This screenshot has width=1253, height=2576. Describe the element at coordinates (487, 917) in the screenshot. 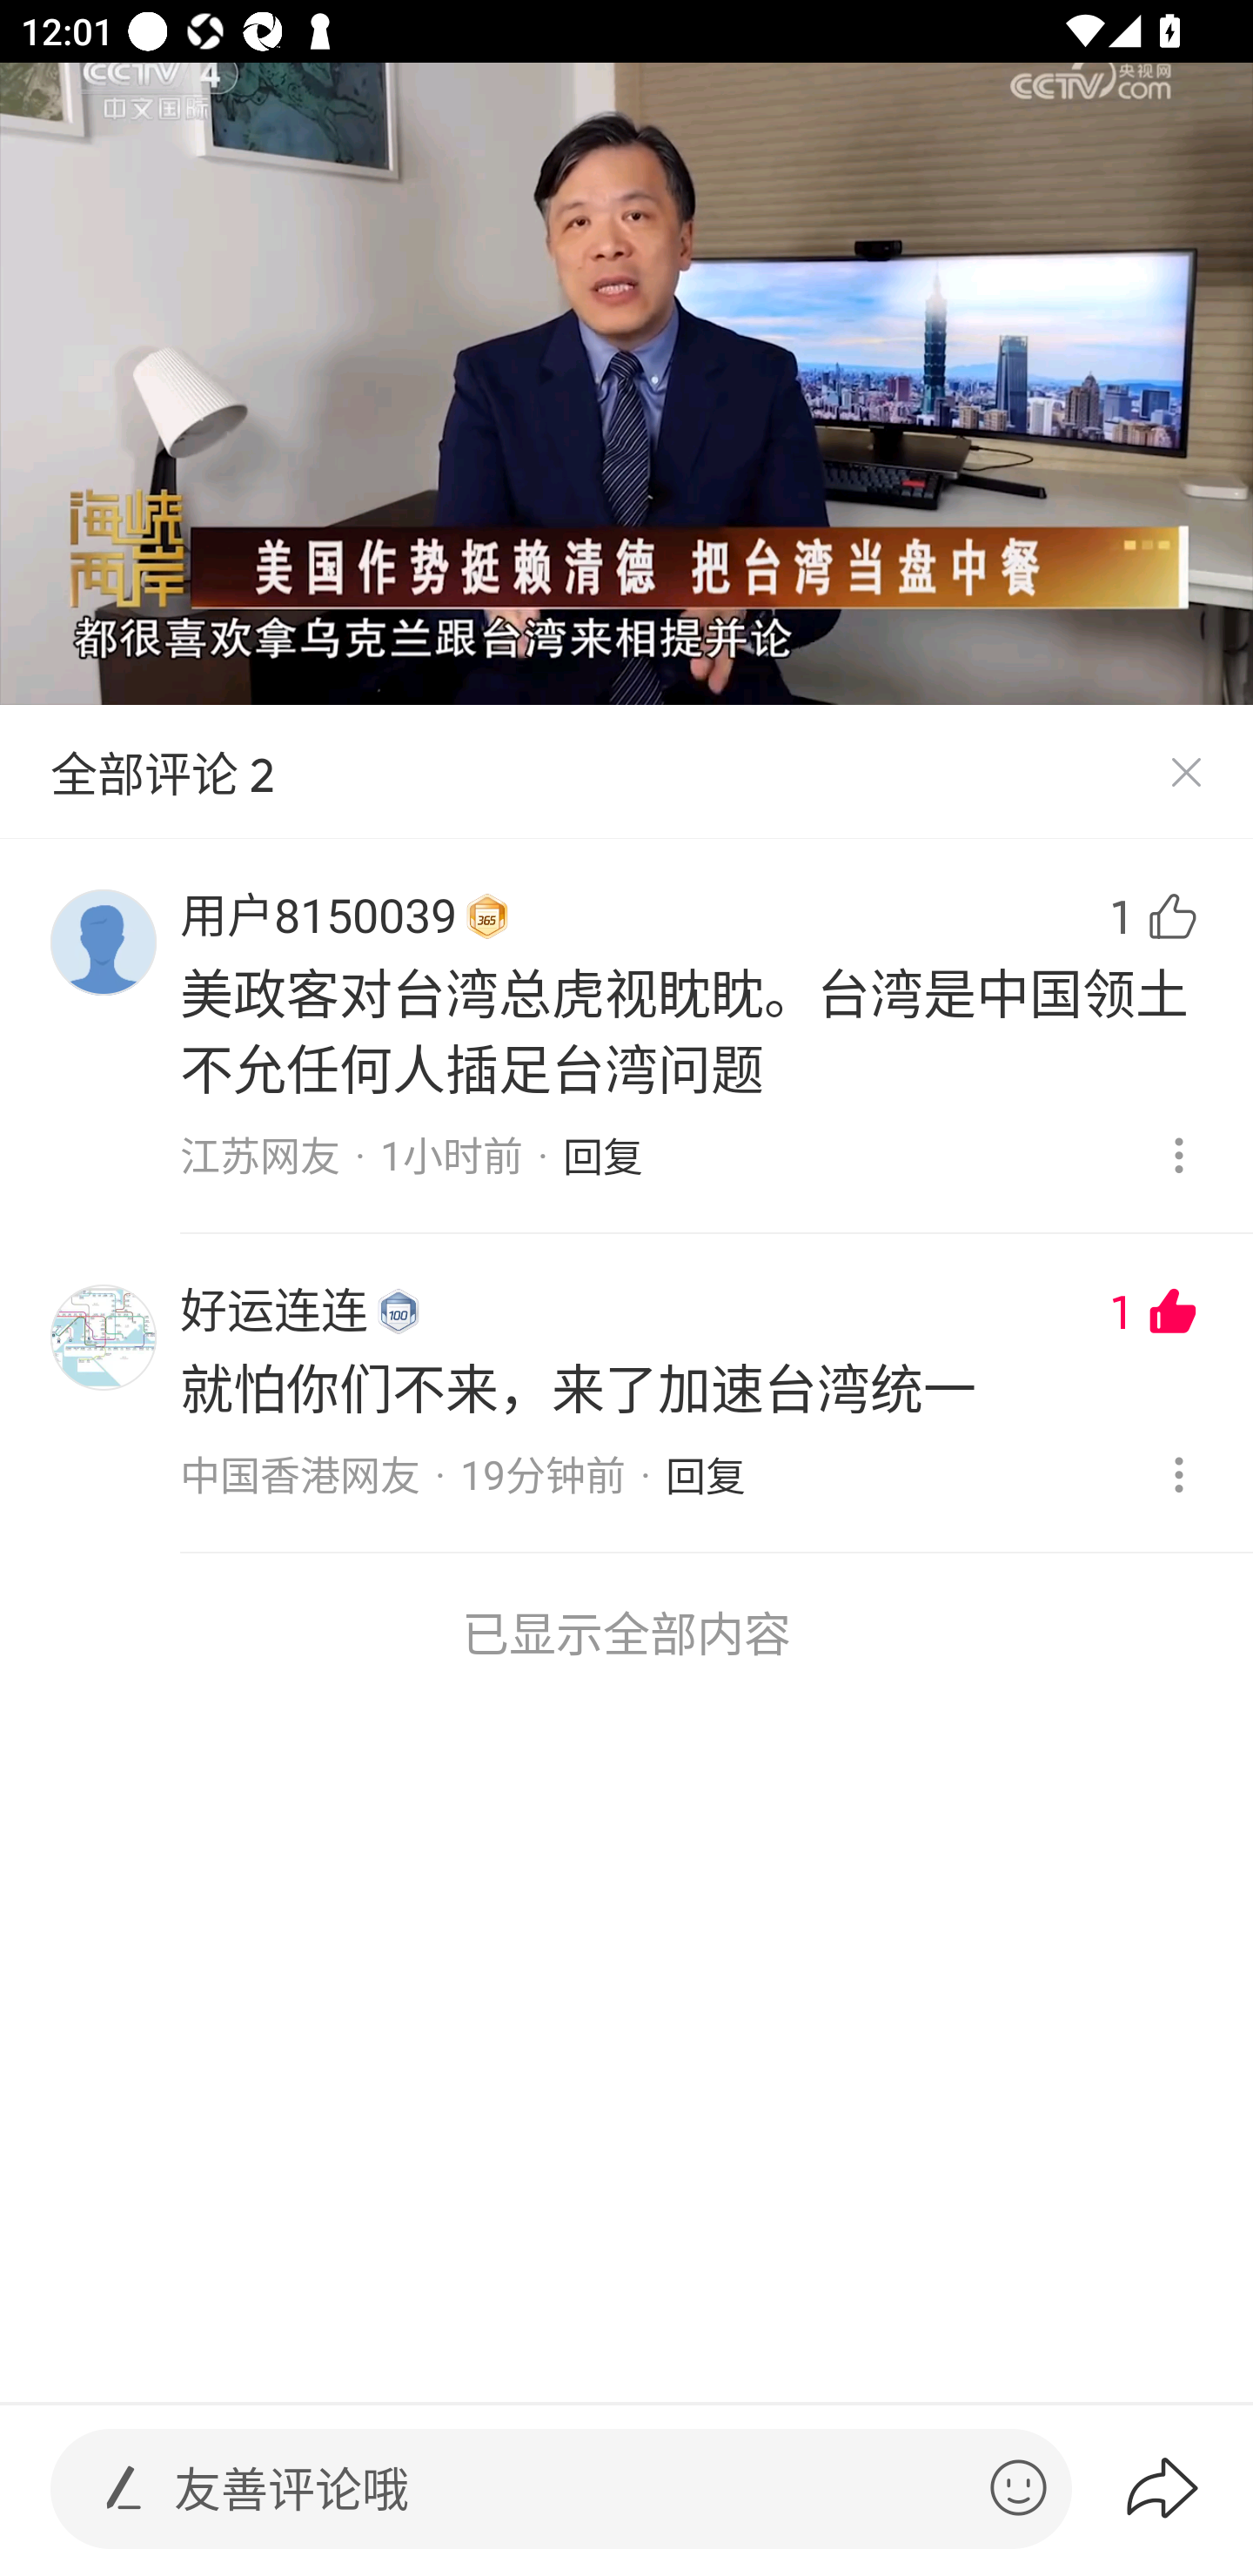

I see `UserRightLabel_OneMedalView 勋章` at that location.